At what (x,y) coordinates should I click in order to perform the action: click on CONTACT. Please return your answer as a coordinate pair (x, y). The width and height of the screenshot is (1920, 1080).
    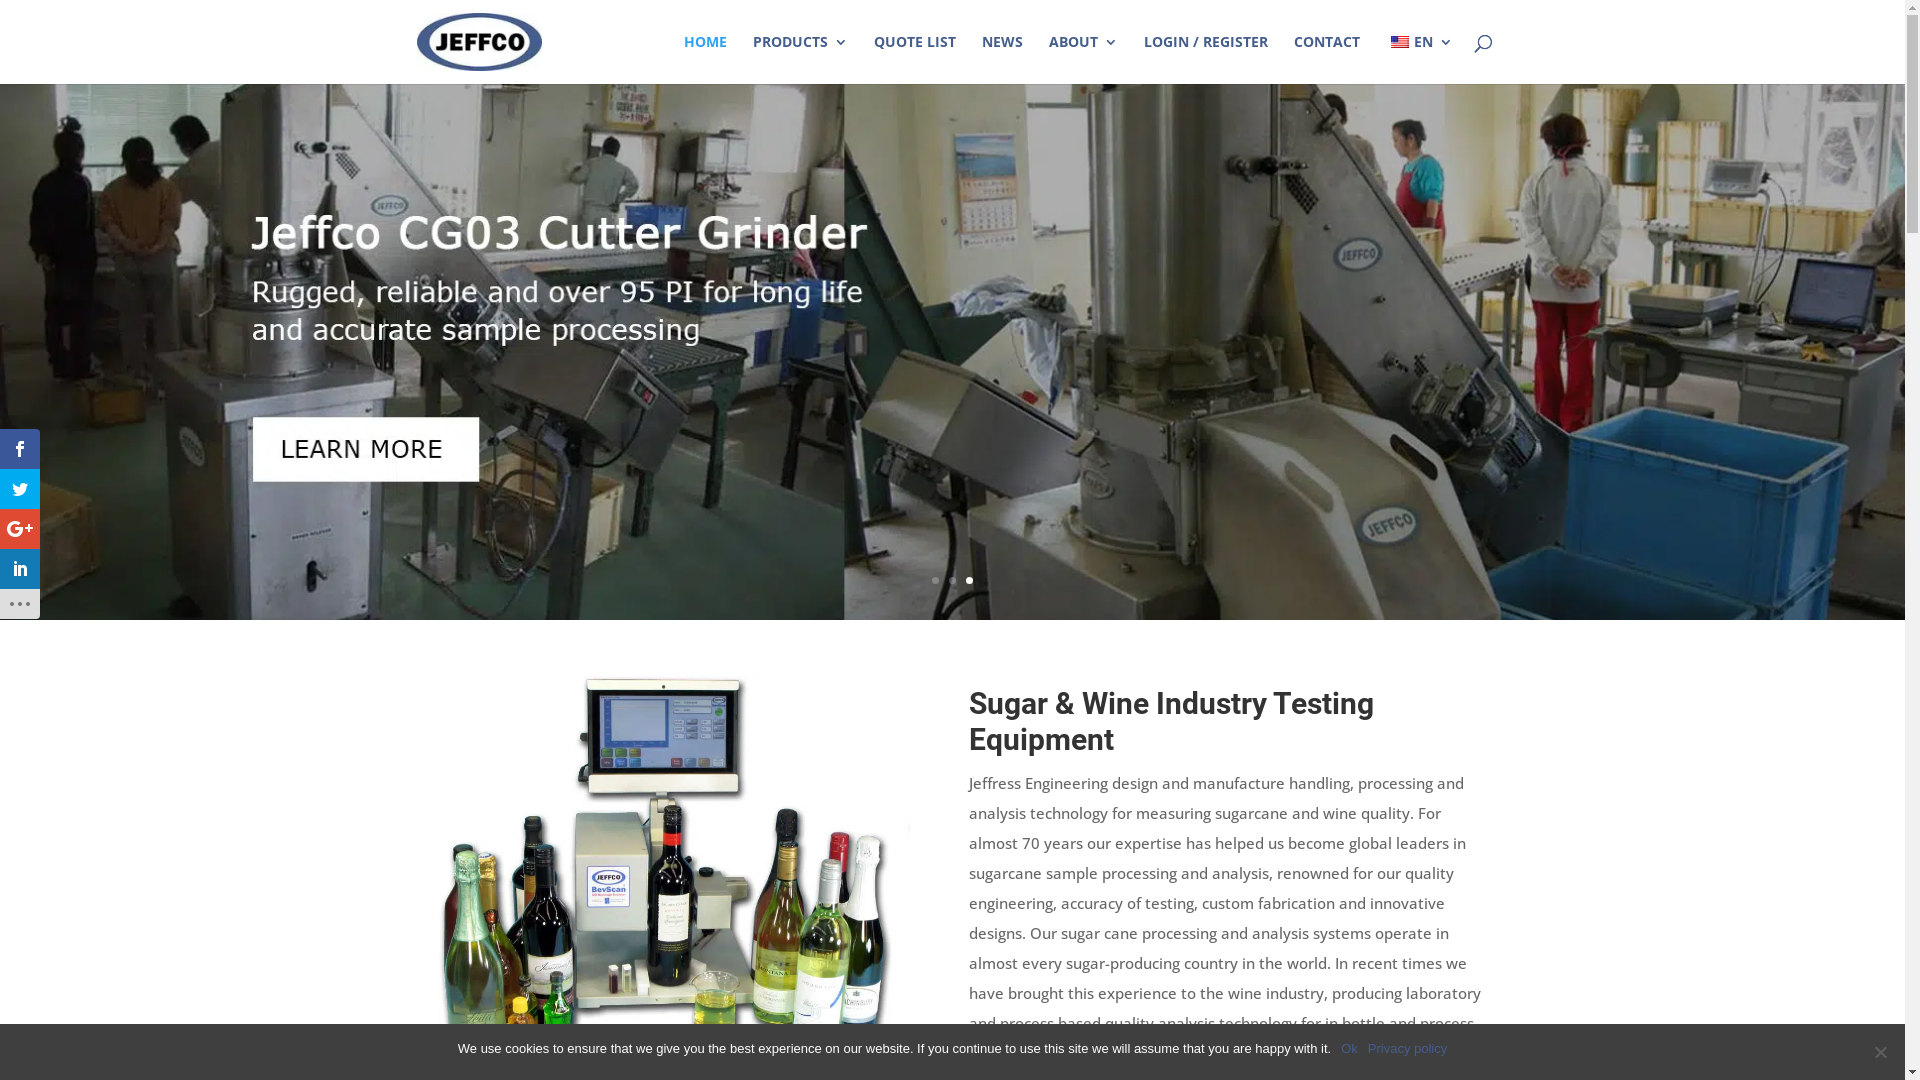
    Looking at the image, I should click on (1327, 60).